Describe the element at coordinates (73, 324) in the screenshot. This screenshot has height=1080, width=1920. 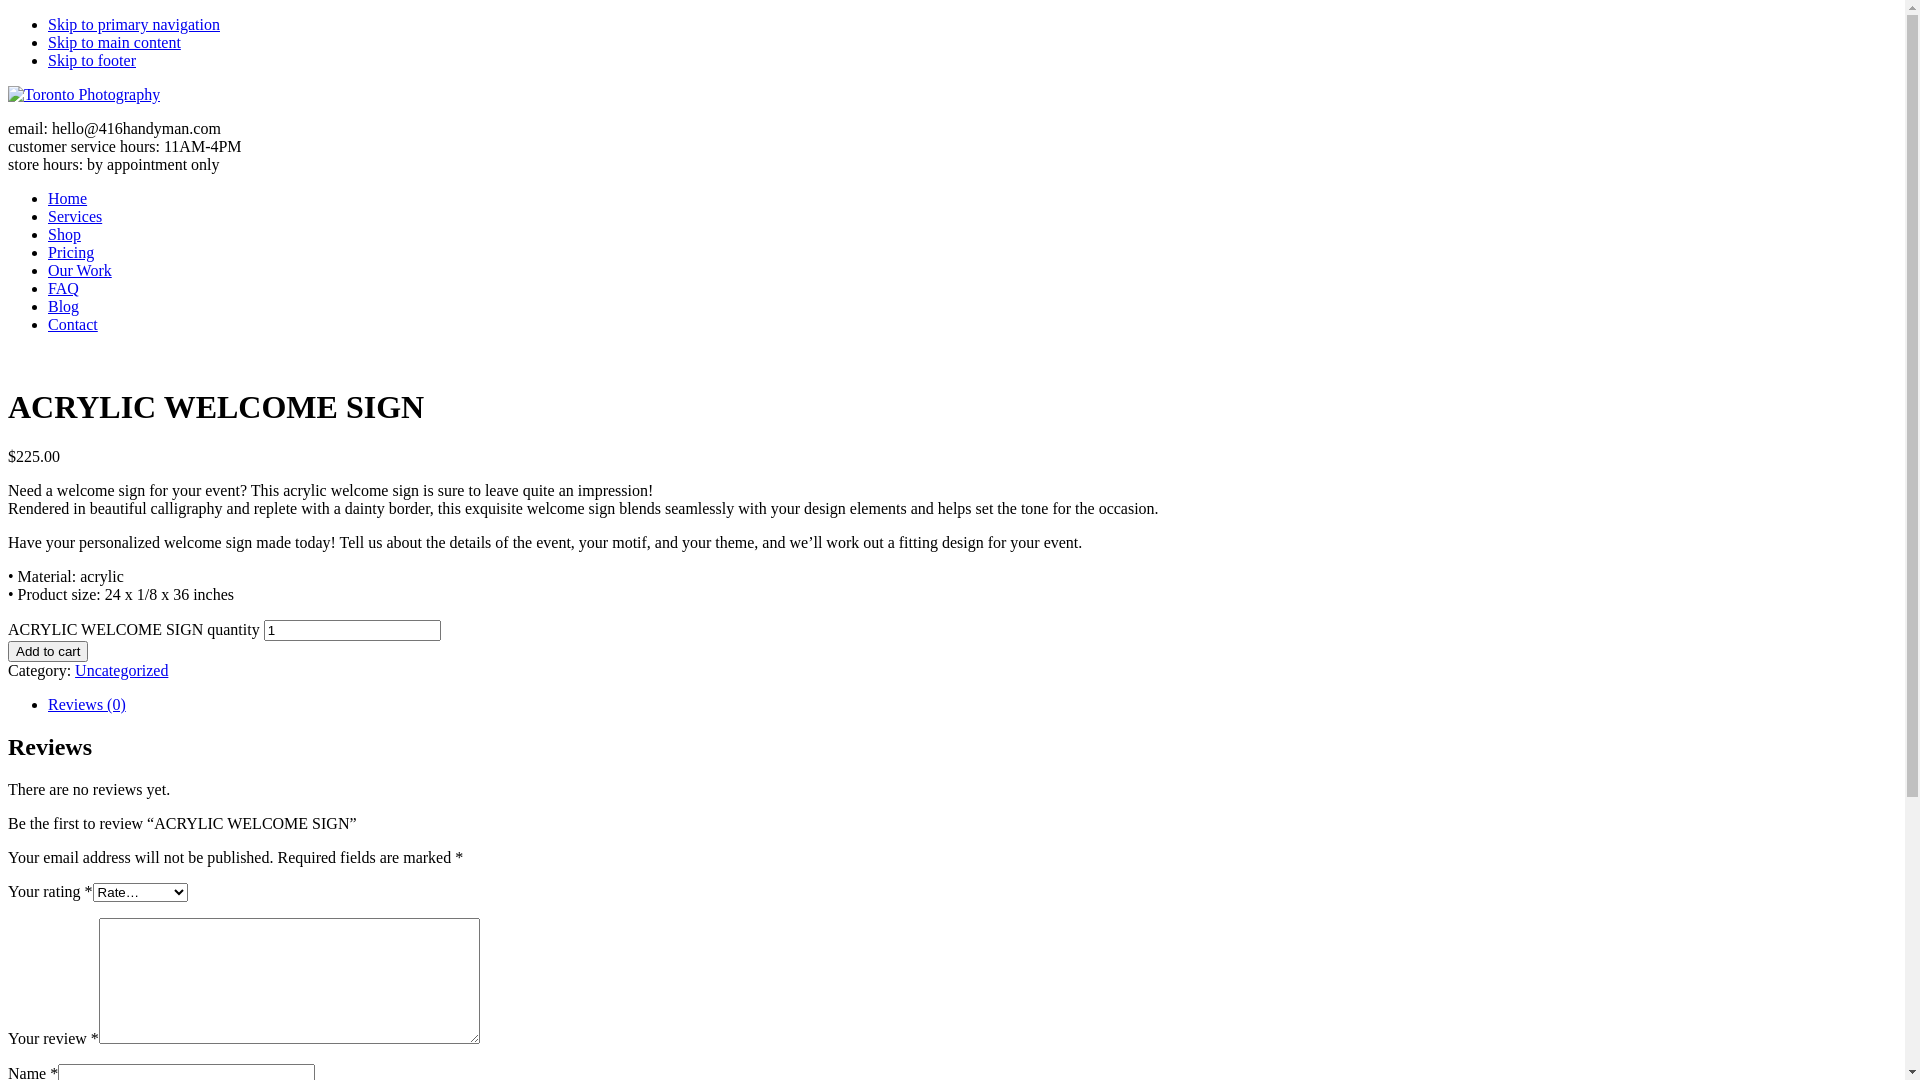
I see `Contact` at that location.